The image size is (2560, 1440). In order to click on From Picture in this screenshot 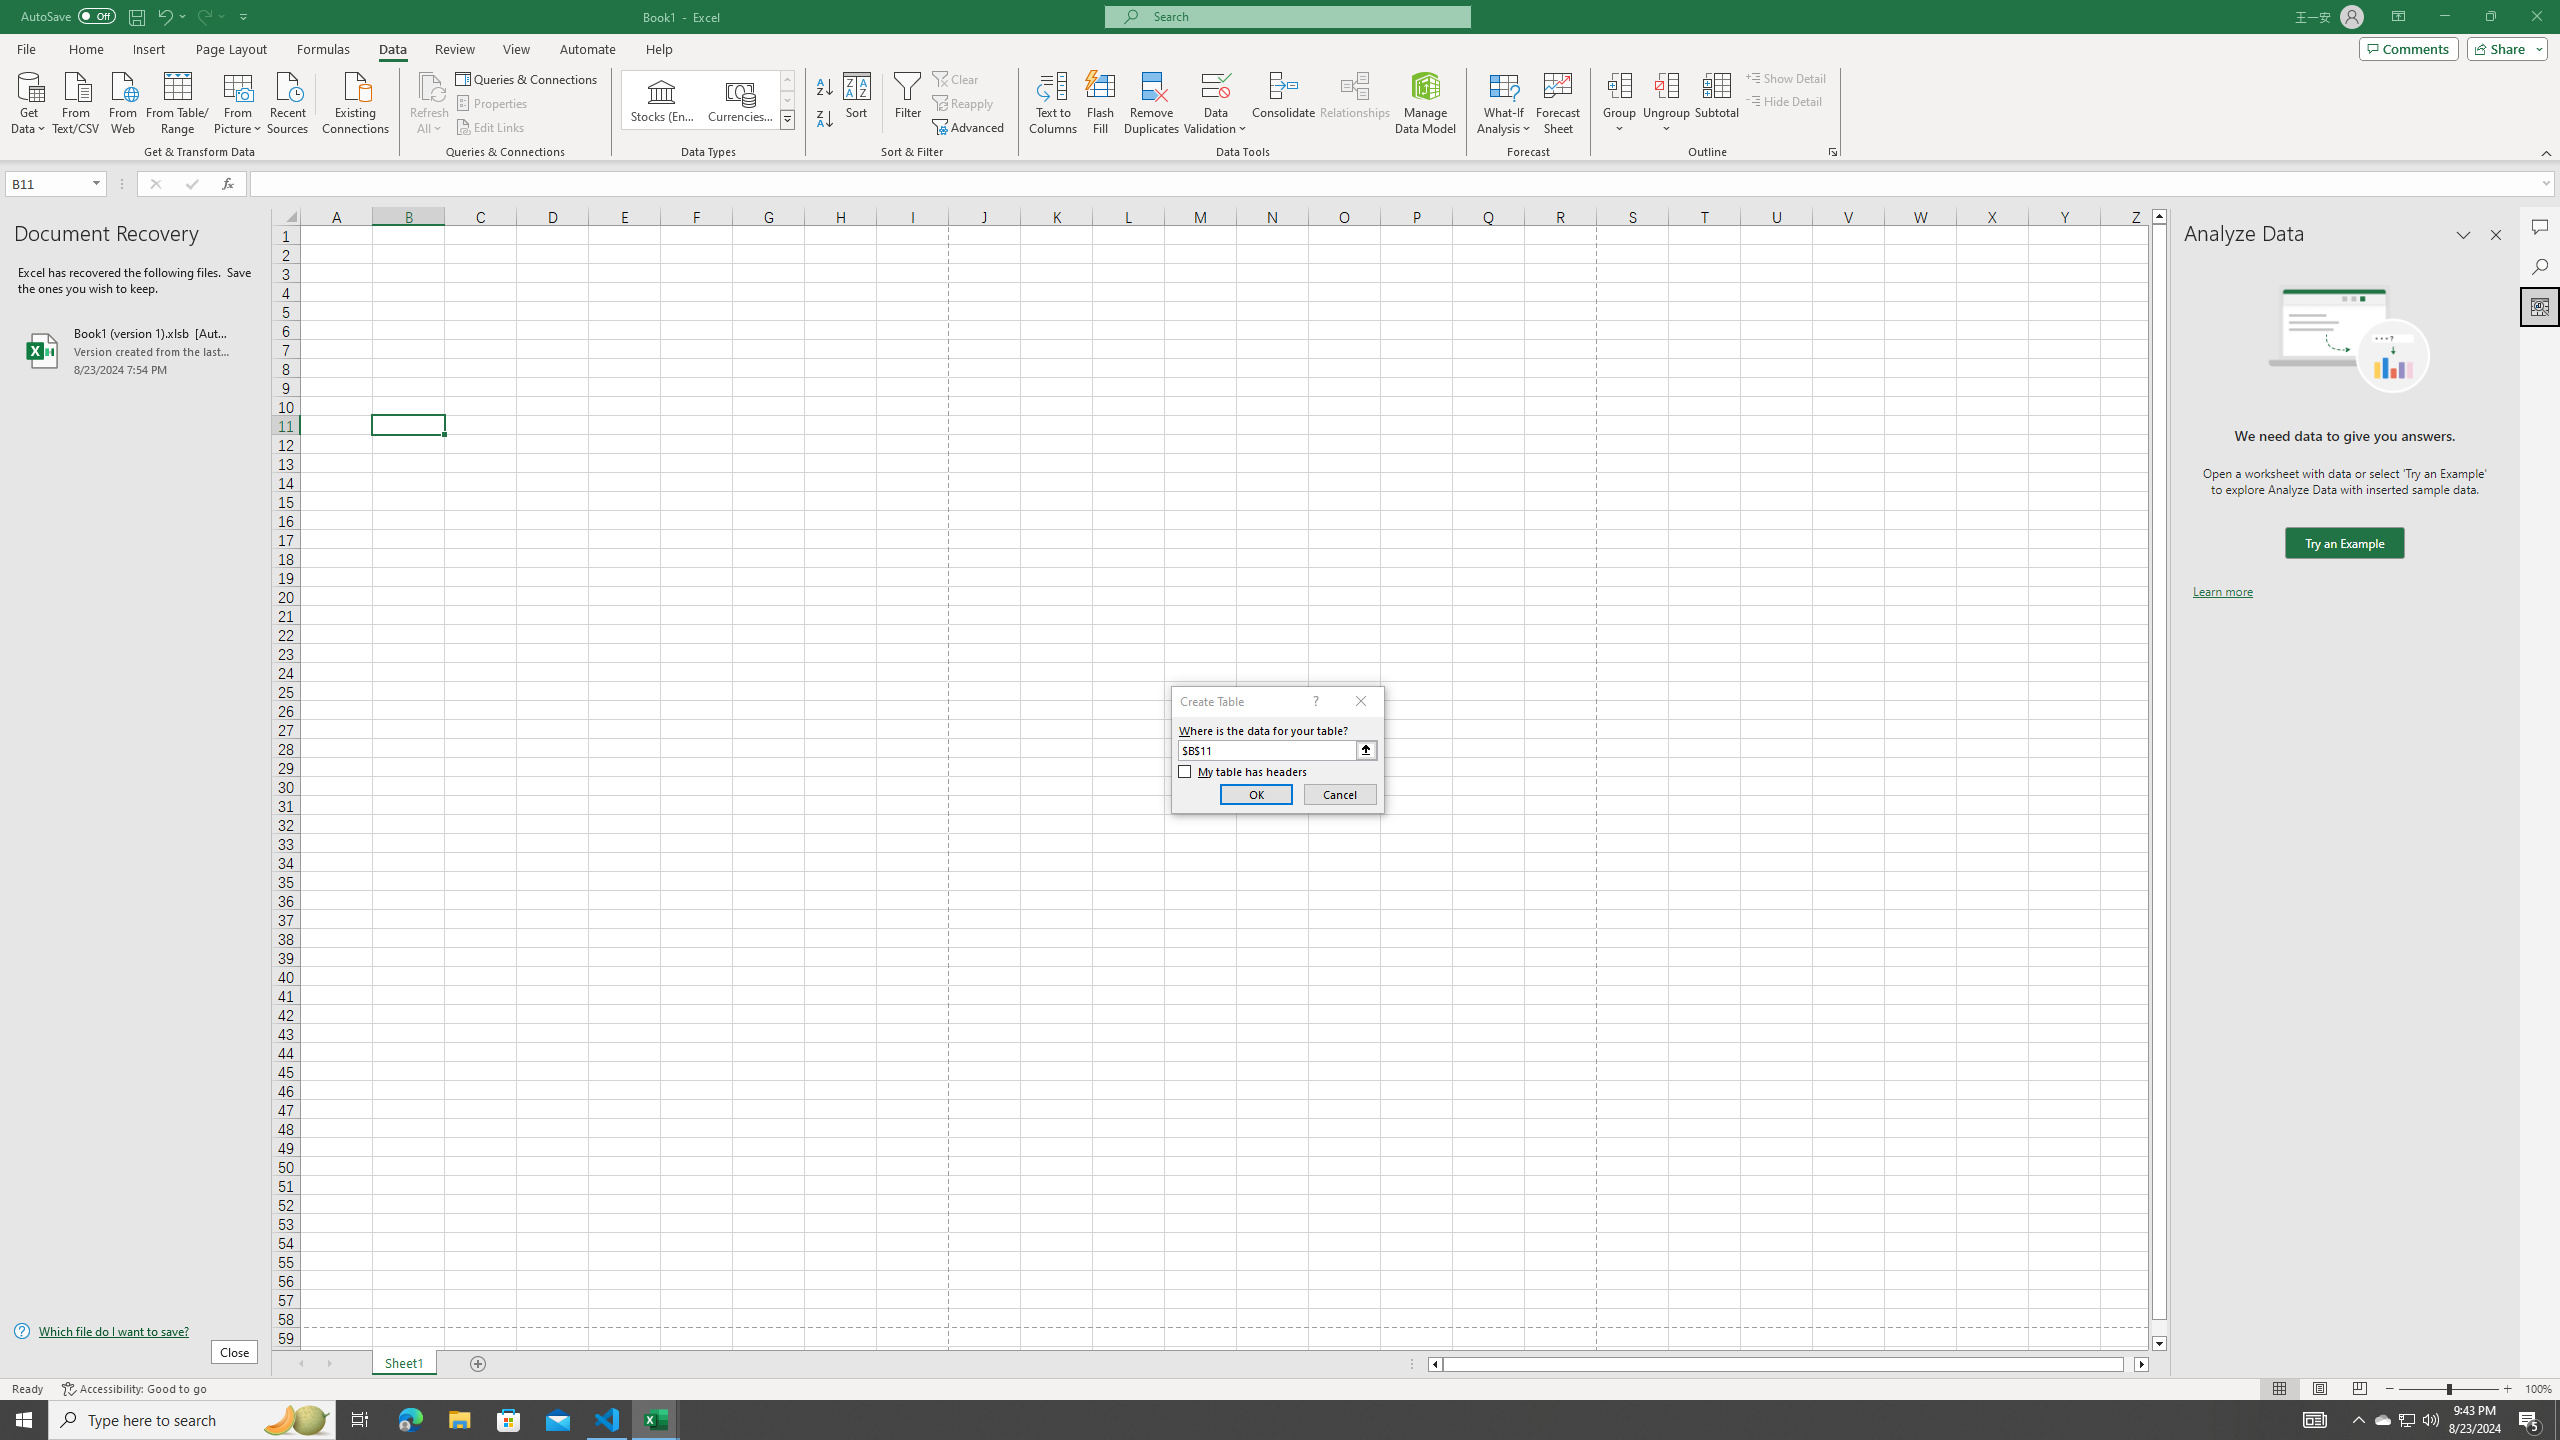, I will do `click(239, 101)`.